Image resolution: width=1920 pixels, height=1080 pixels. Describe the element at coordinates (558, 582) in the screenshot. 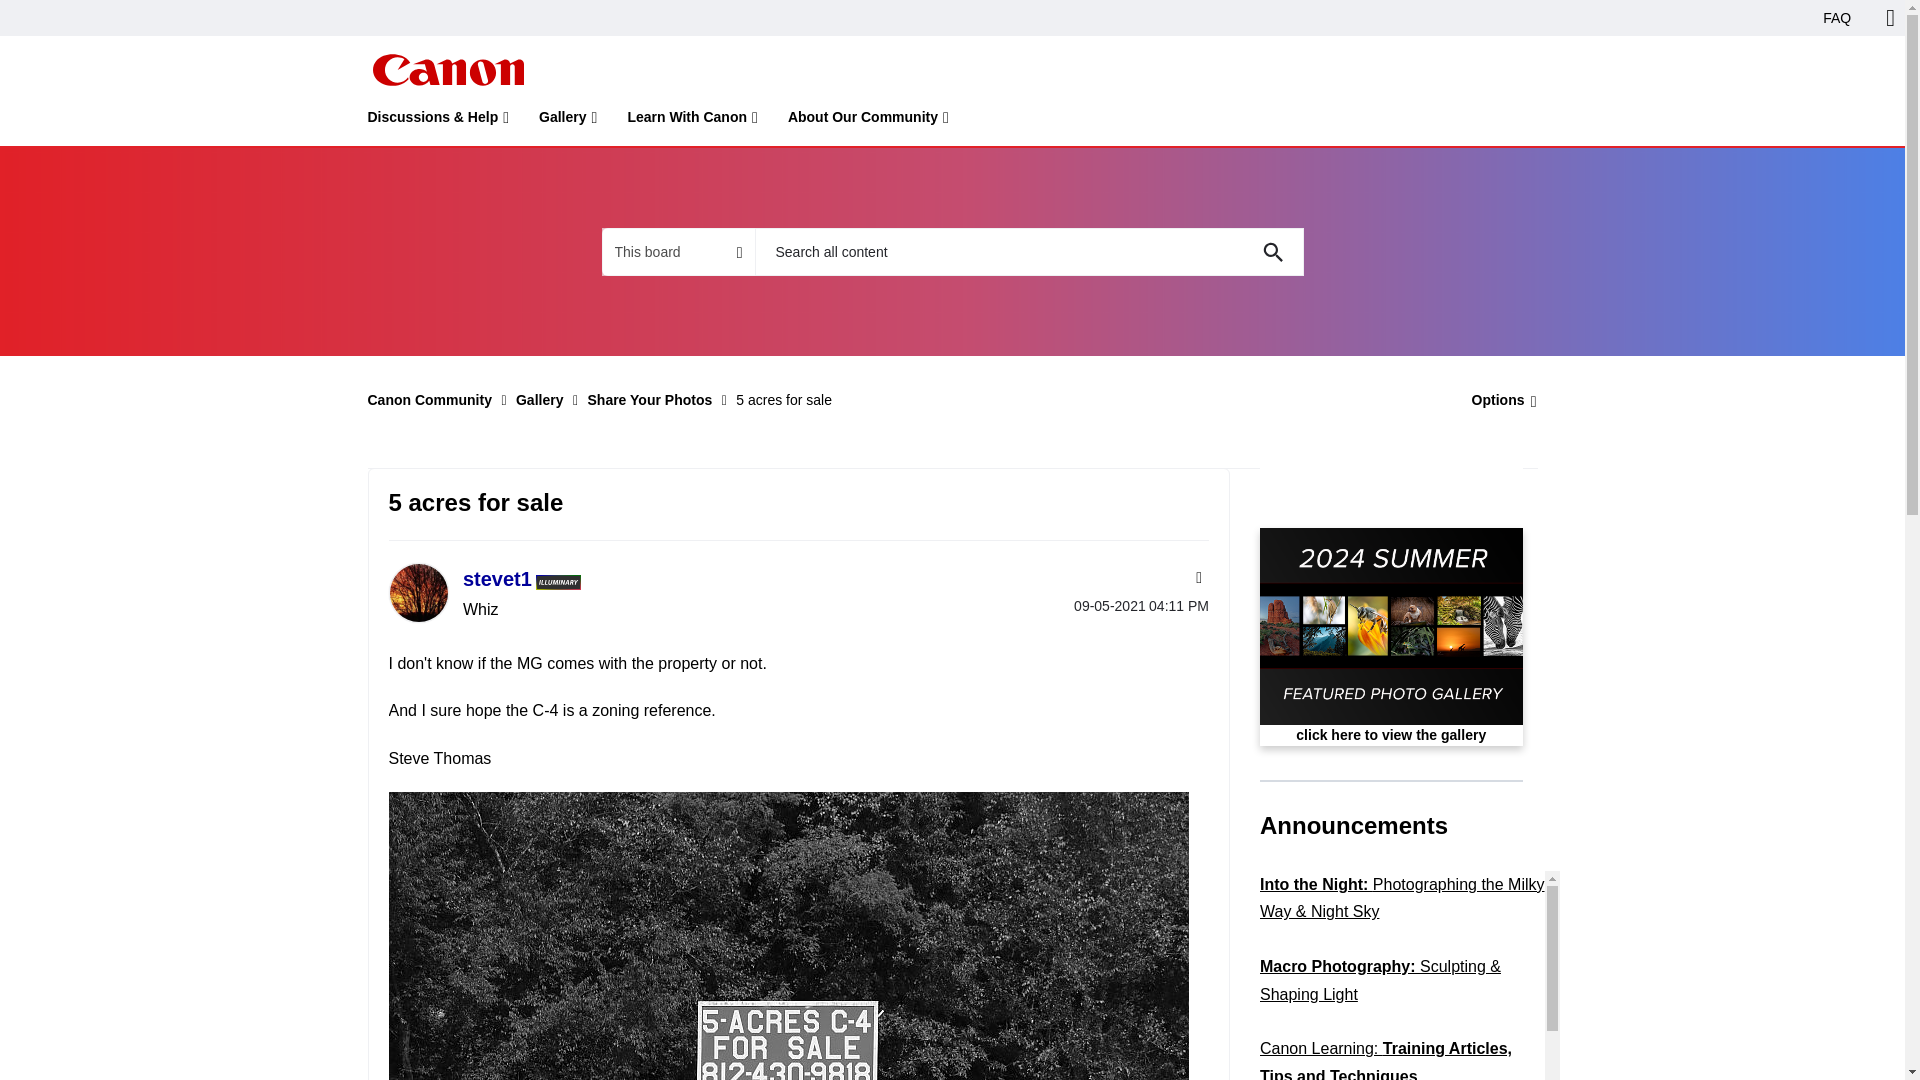

I see `Whiz` at that location.